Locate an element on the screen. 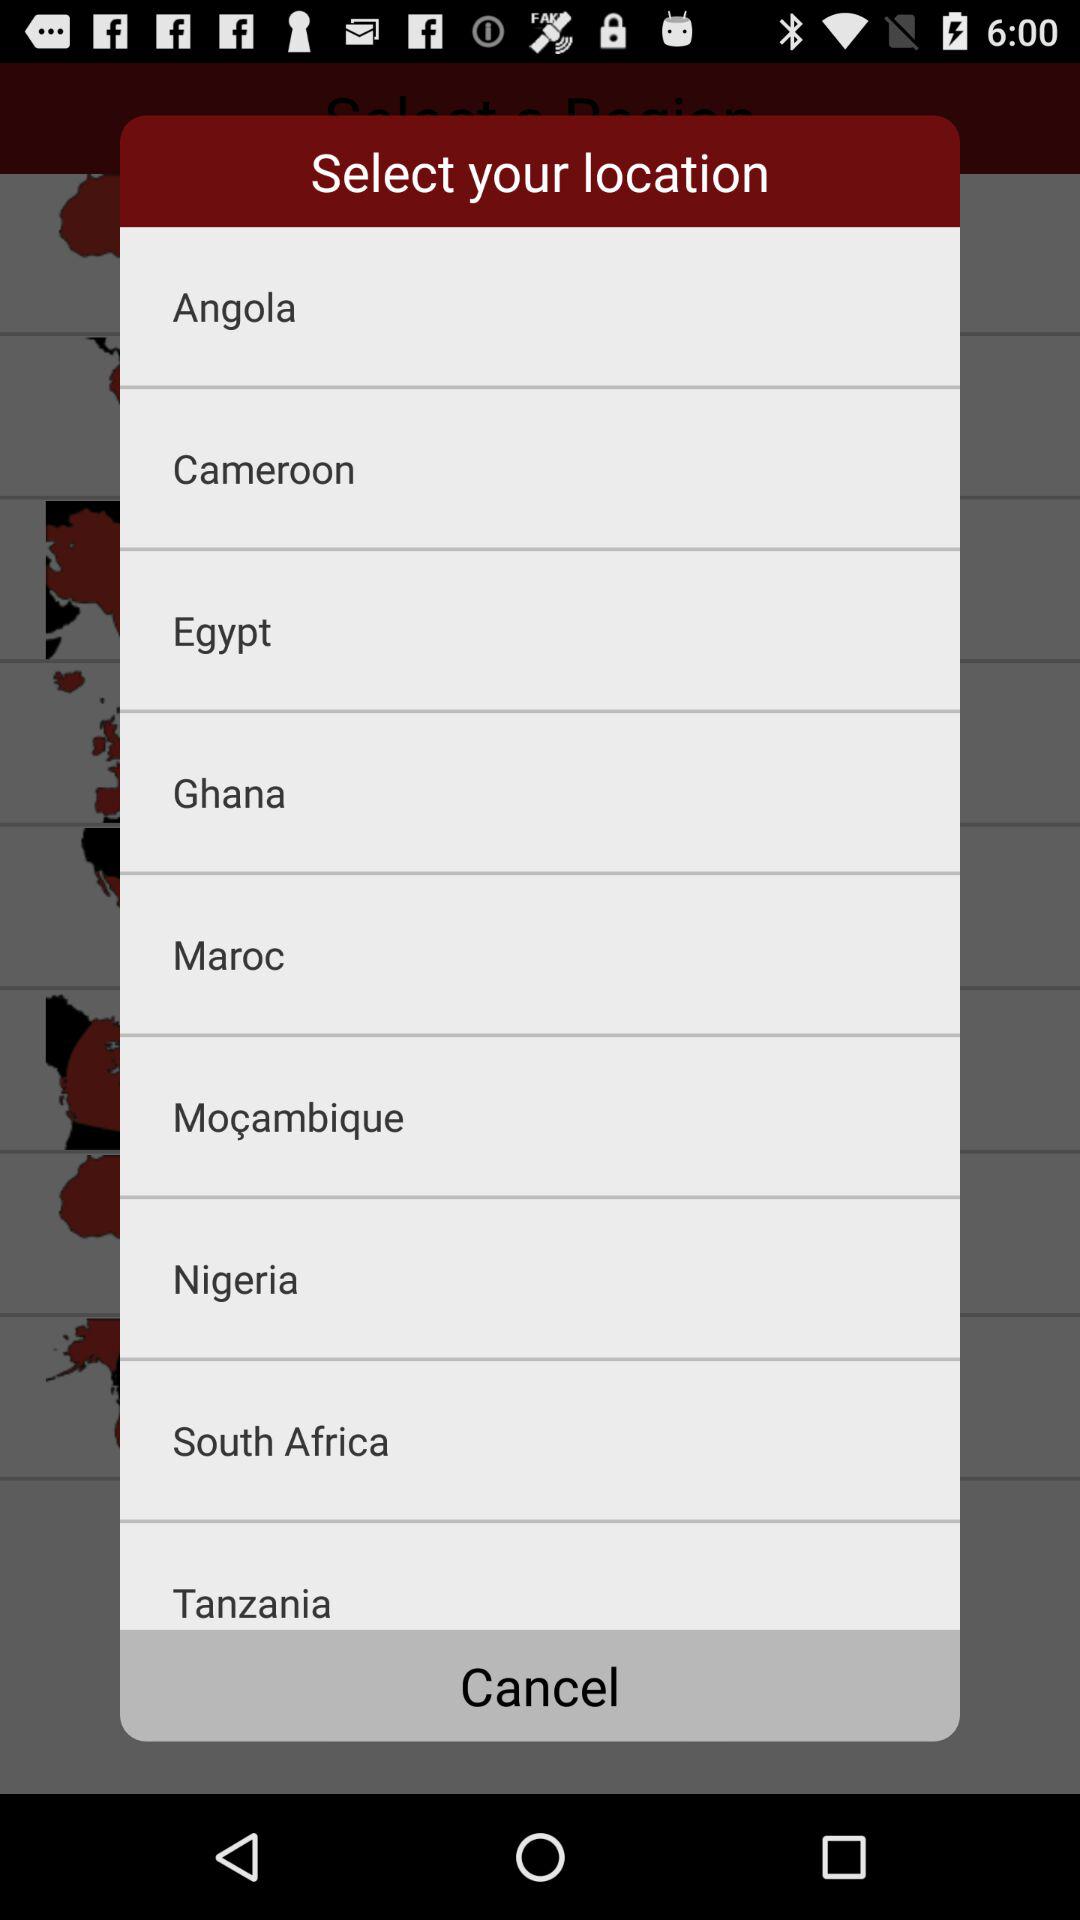  flip until the angola icon is located at coordinates (566, 306).